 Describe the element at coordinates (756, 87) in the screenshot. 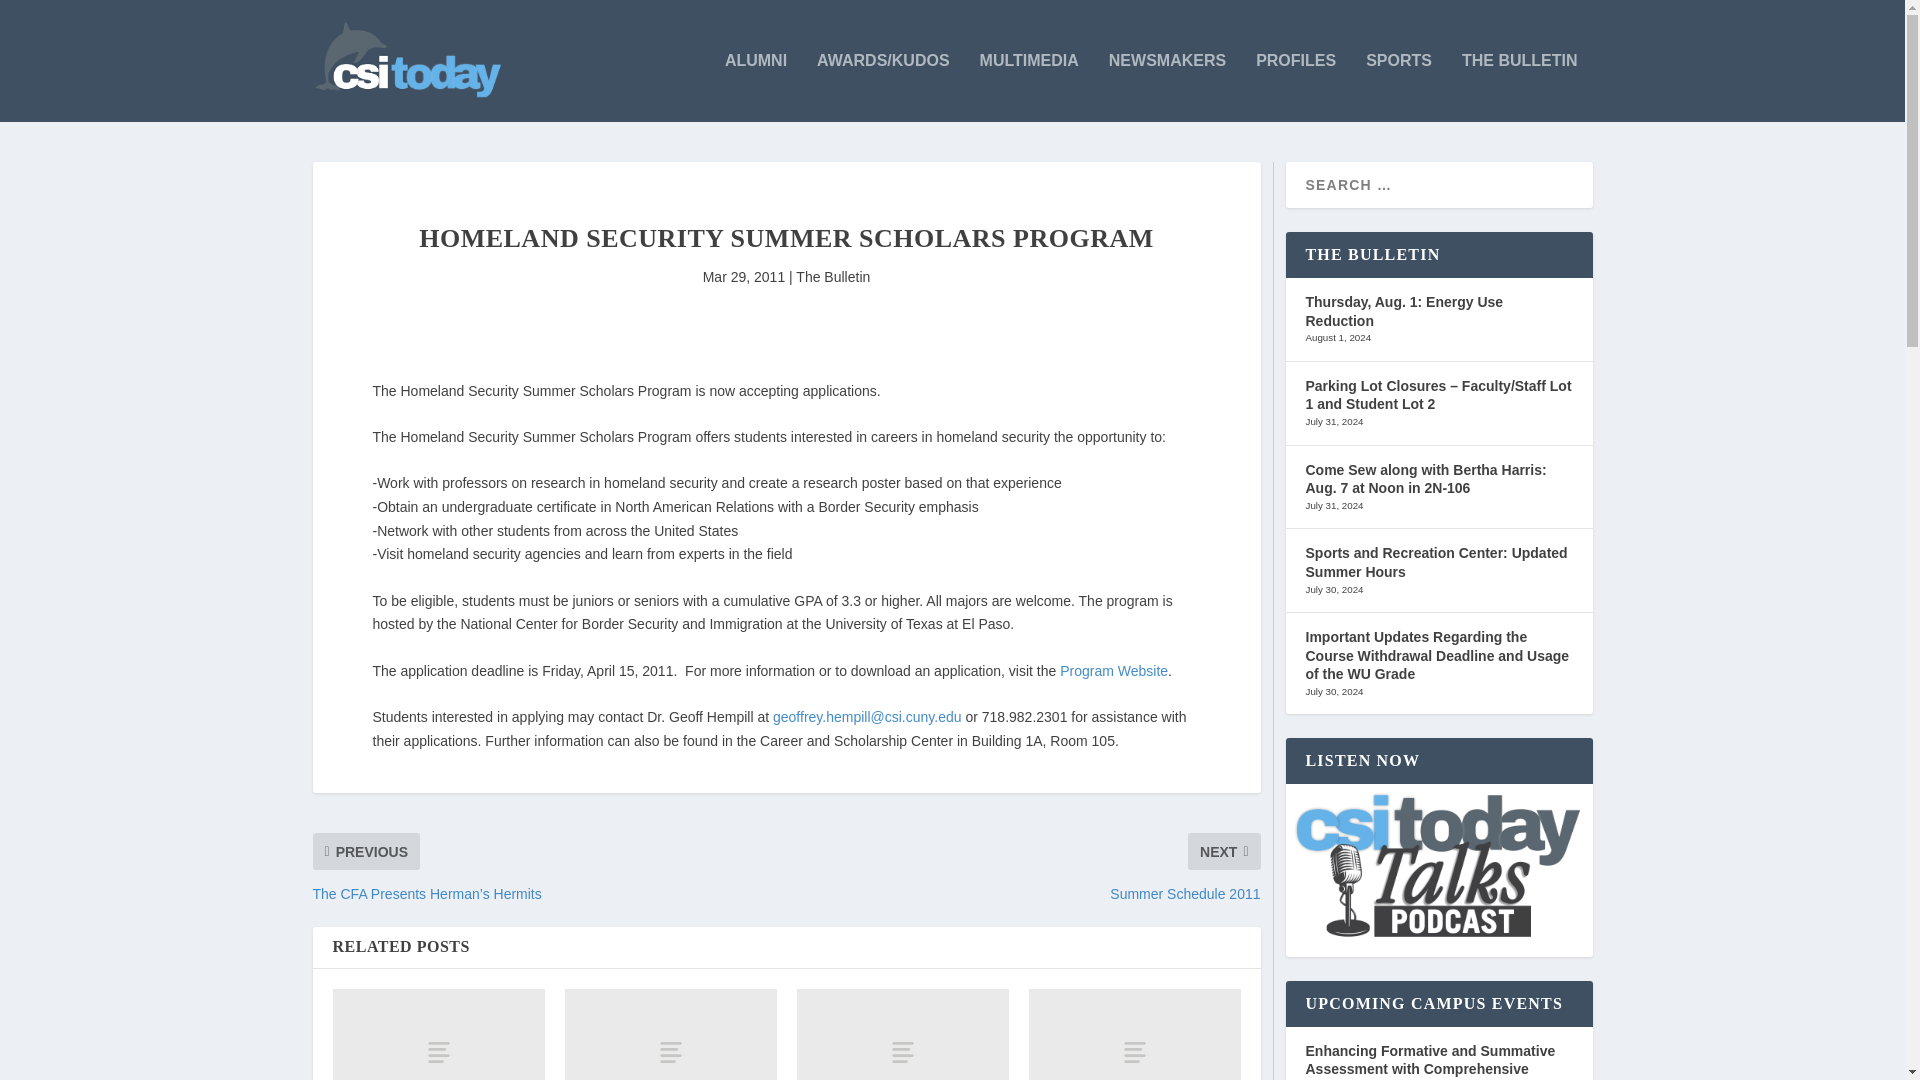

I see `ALUMNI` at that location.